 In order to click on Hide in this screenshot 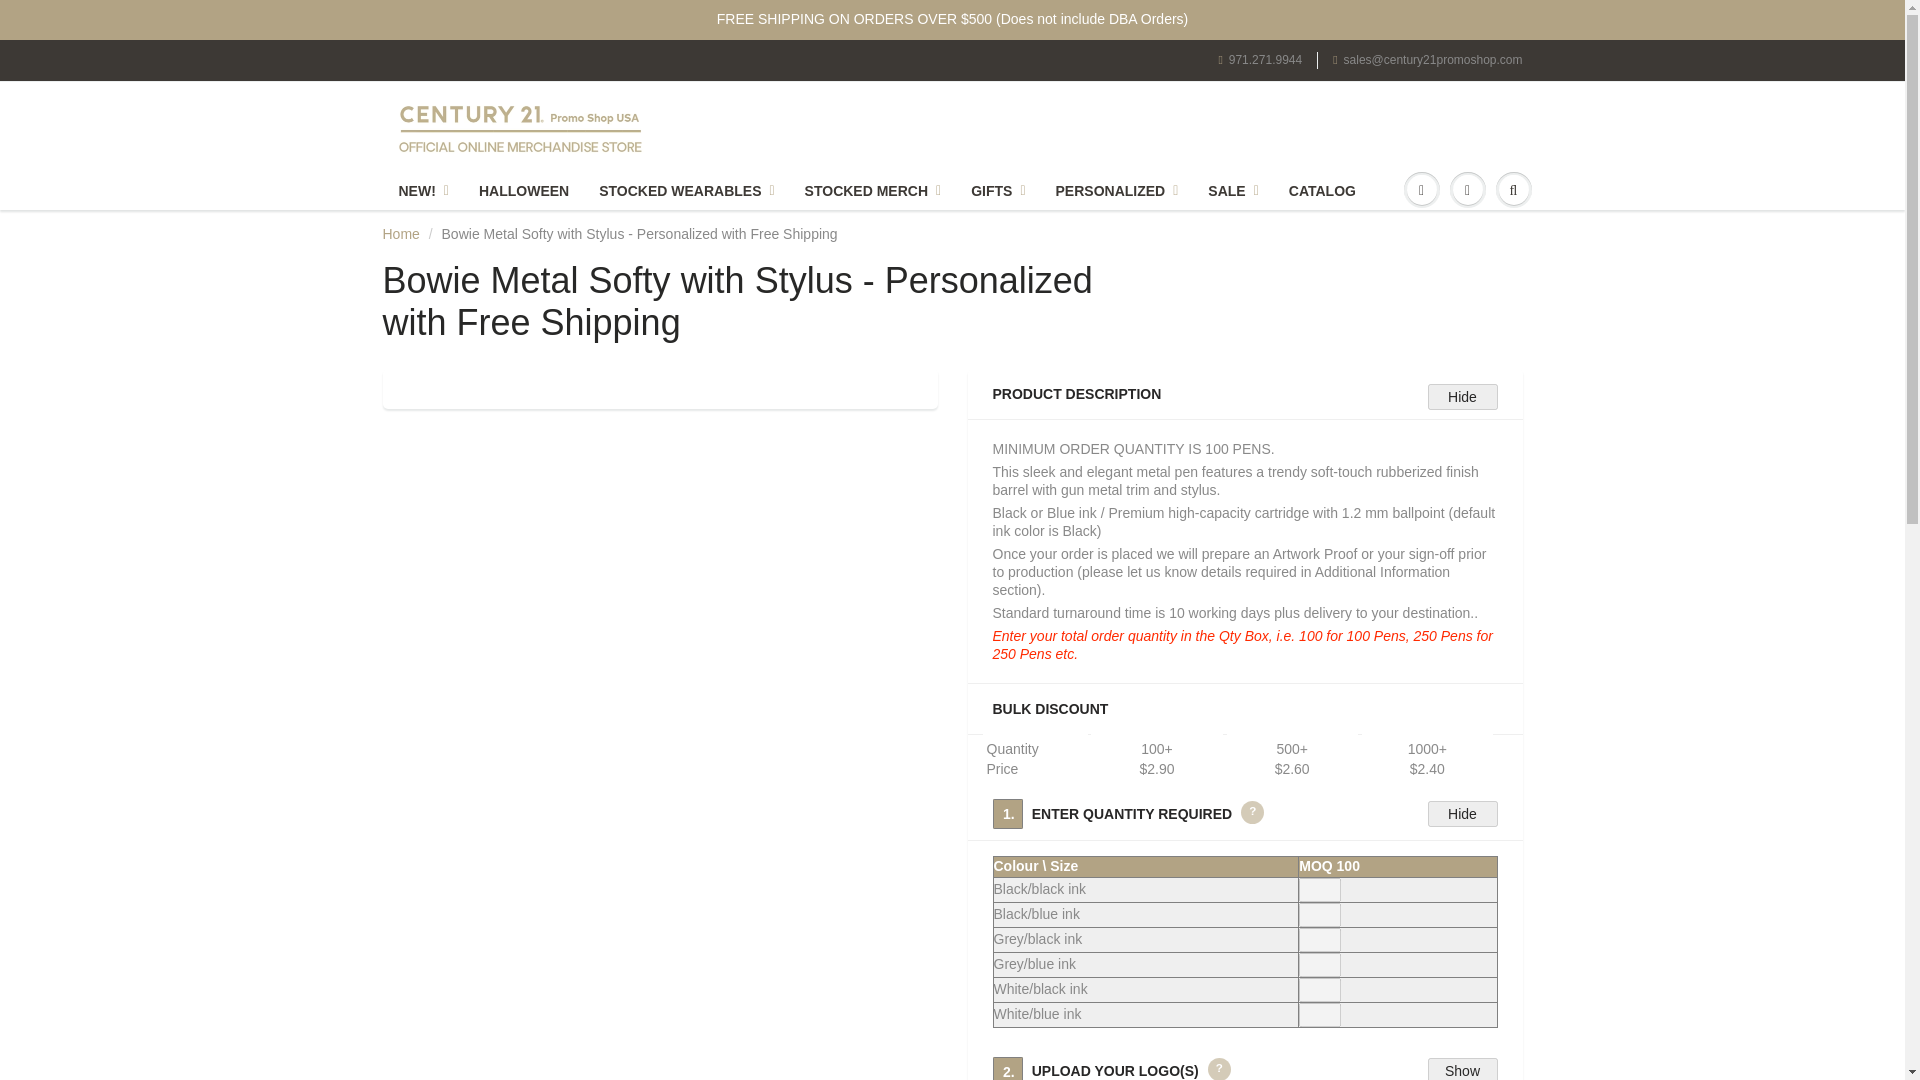, I will do `click(1462, 397)`.